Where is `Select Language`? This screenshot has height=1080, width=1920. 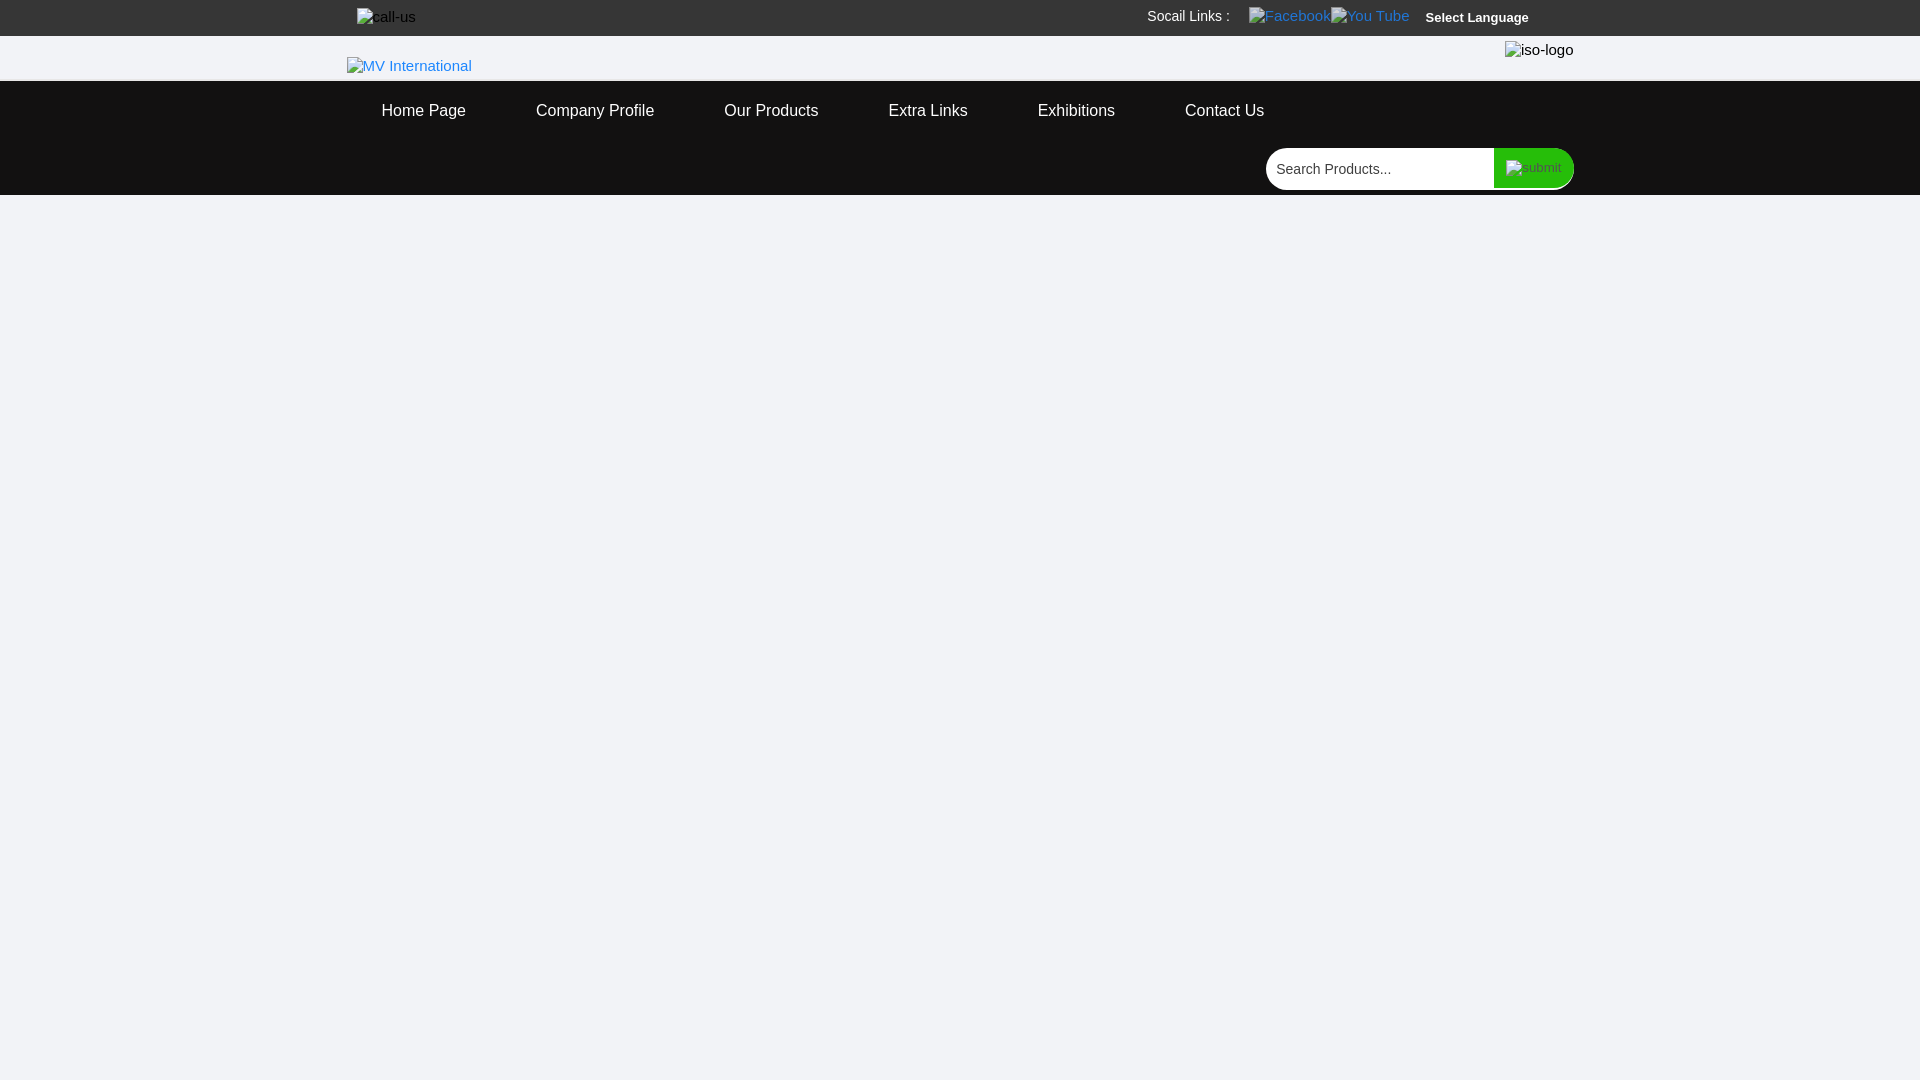 Select Language is located at coordinates (1494, 18).